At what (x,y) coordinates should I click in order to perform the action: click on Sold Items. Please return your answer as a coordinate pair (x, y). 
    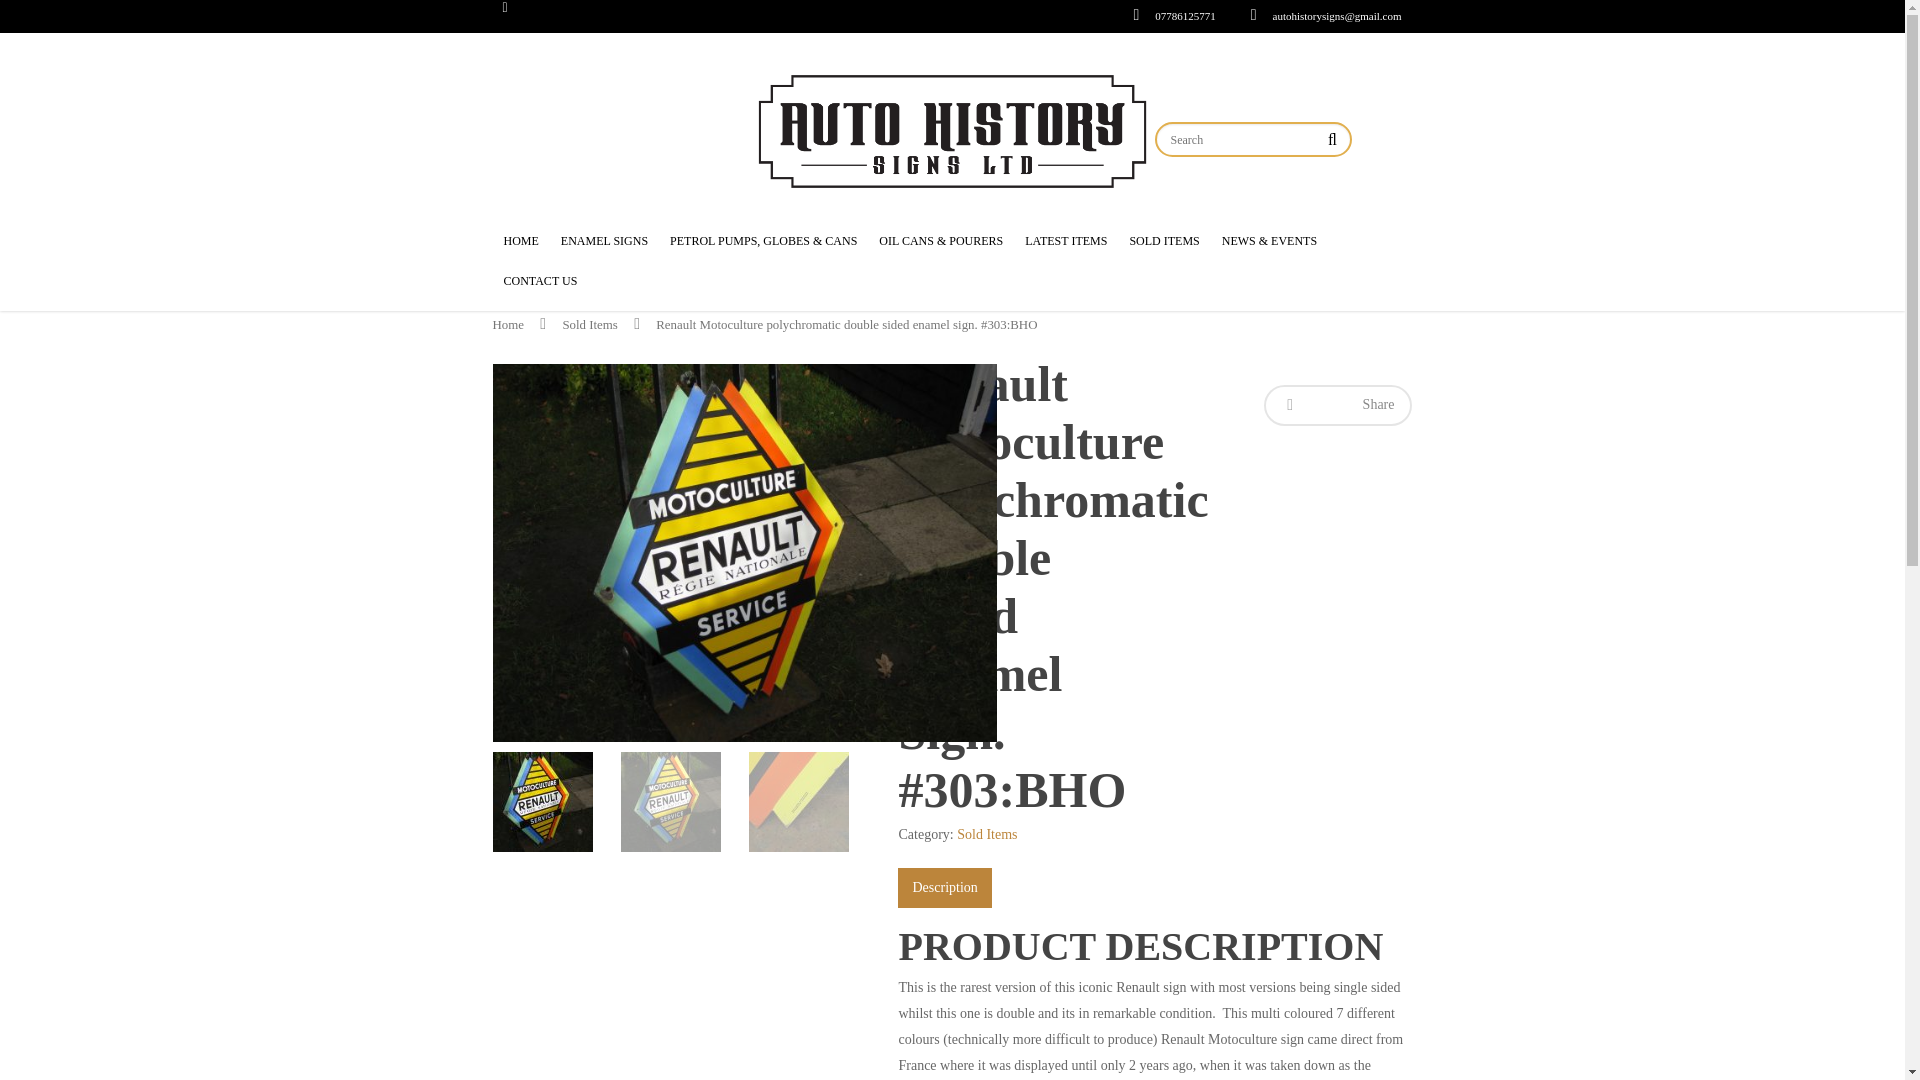
    Looking at the image, I should click on (986, 834).